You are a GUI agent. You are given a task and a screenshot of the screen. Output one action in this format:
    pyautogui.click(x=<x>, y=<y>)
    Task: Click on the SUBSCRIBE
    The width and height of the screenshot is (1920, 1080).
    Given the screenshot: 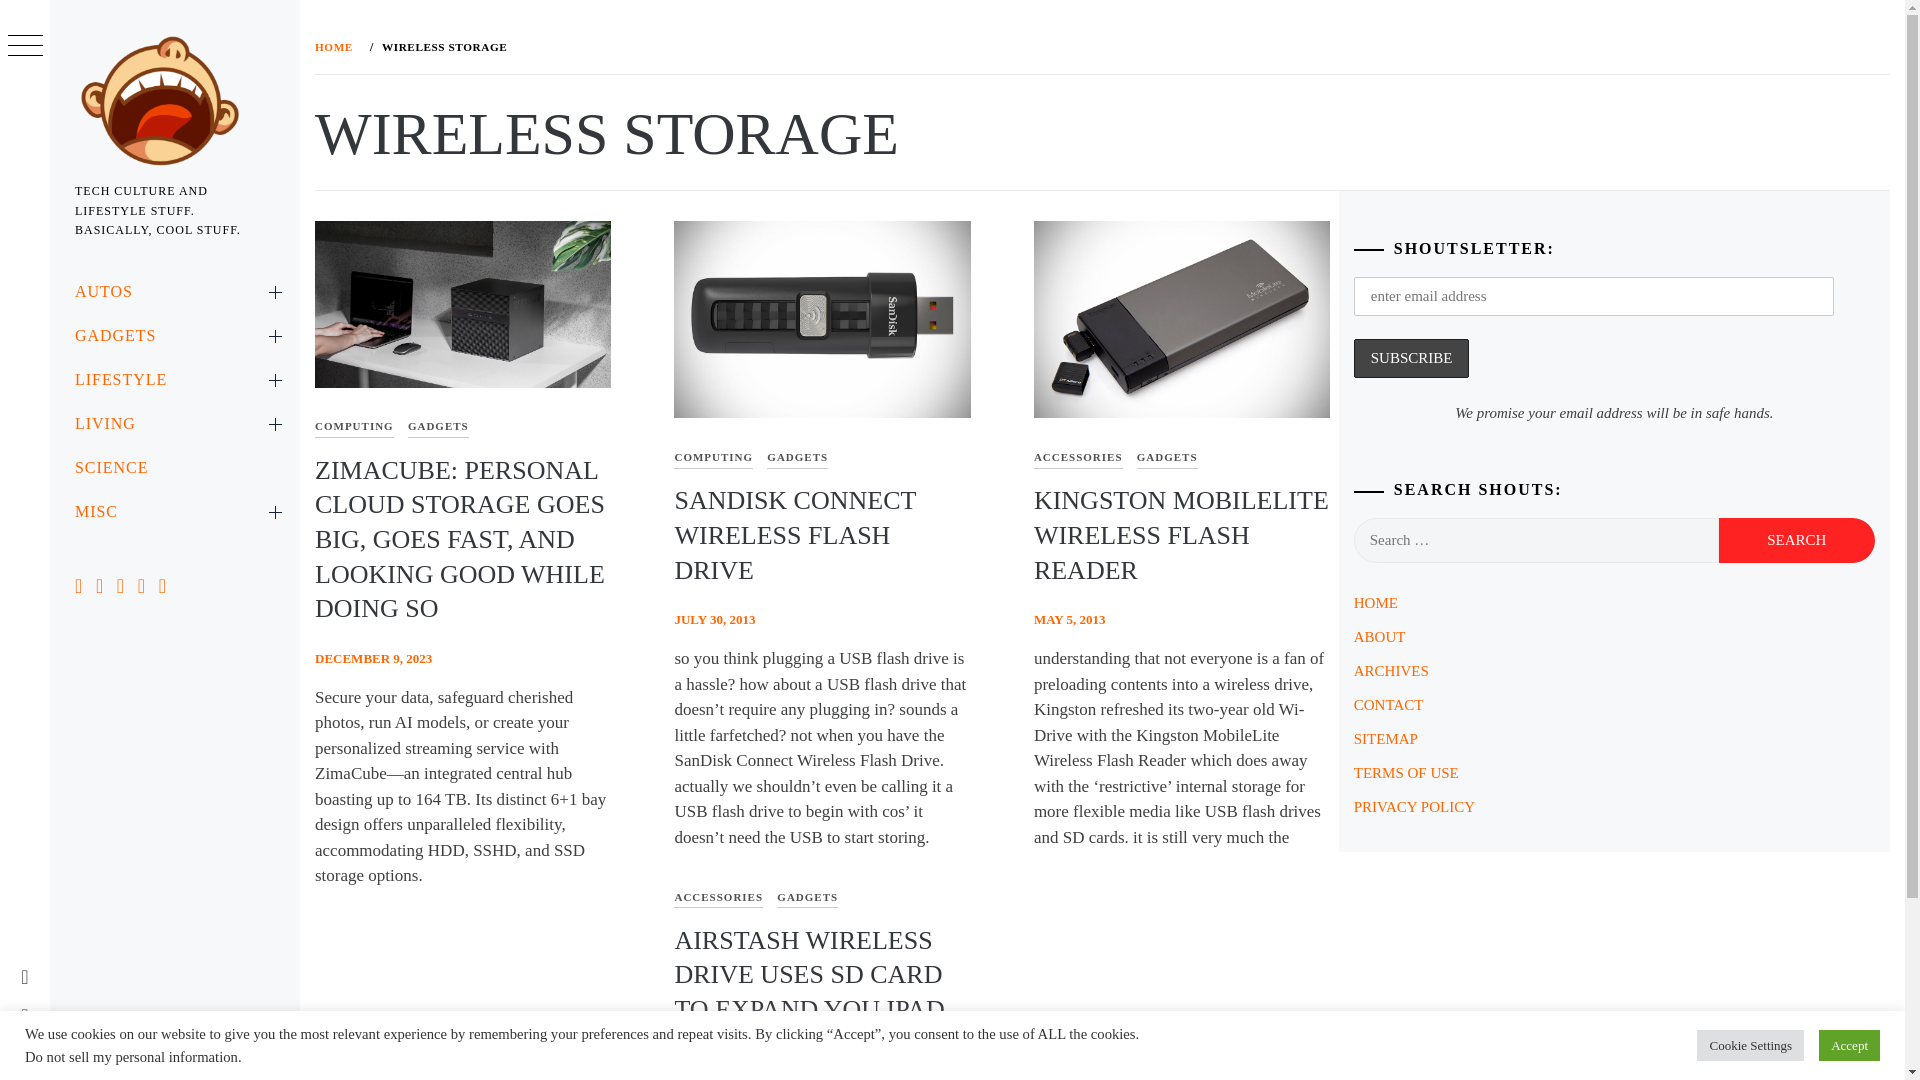 What is the action you would take?
    pyautogui.click(x=1412, y=358)
    